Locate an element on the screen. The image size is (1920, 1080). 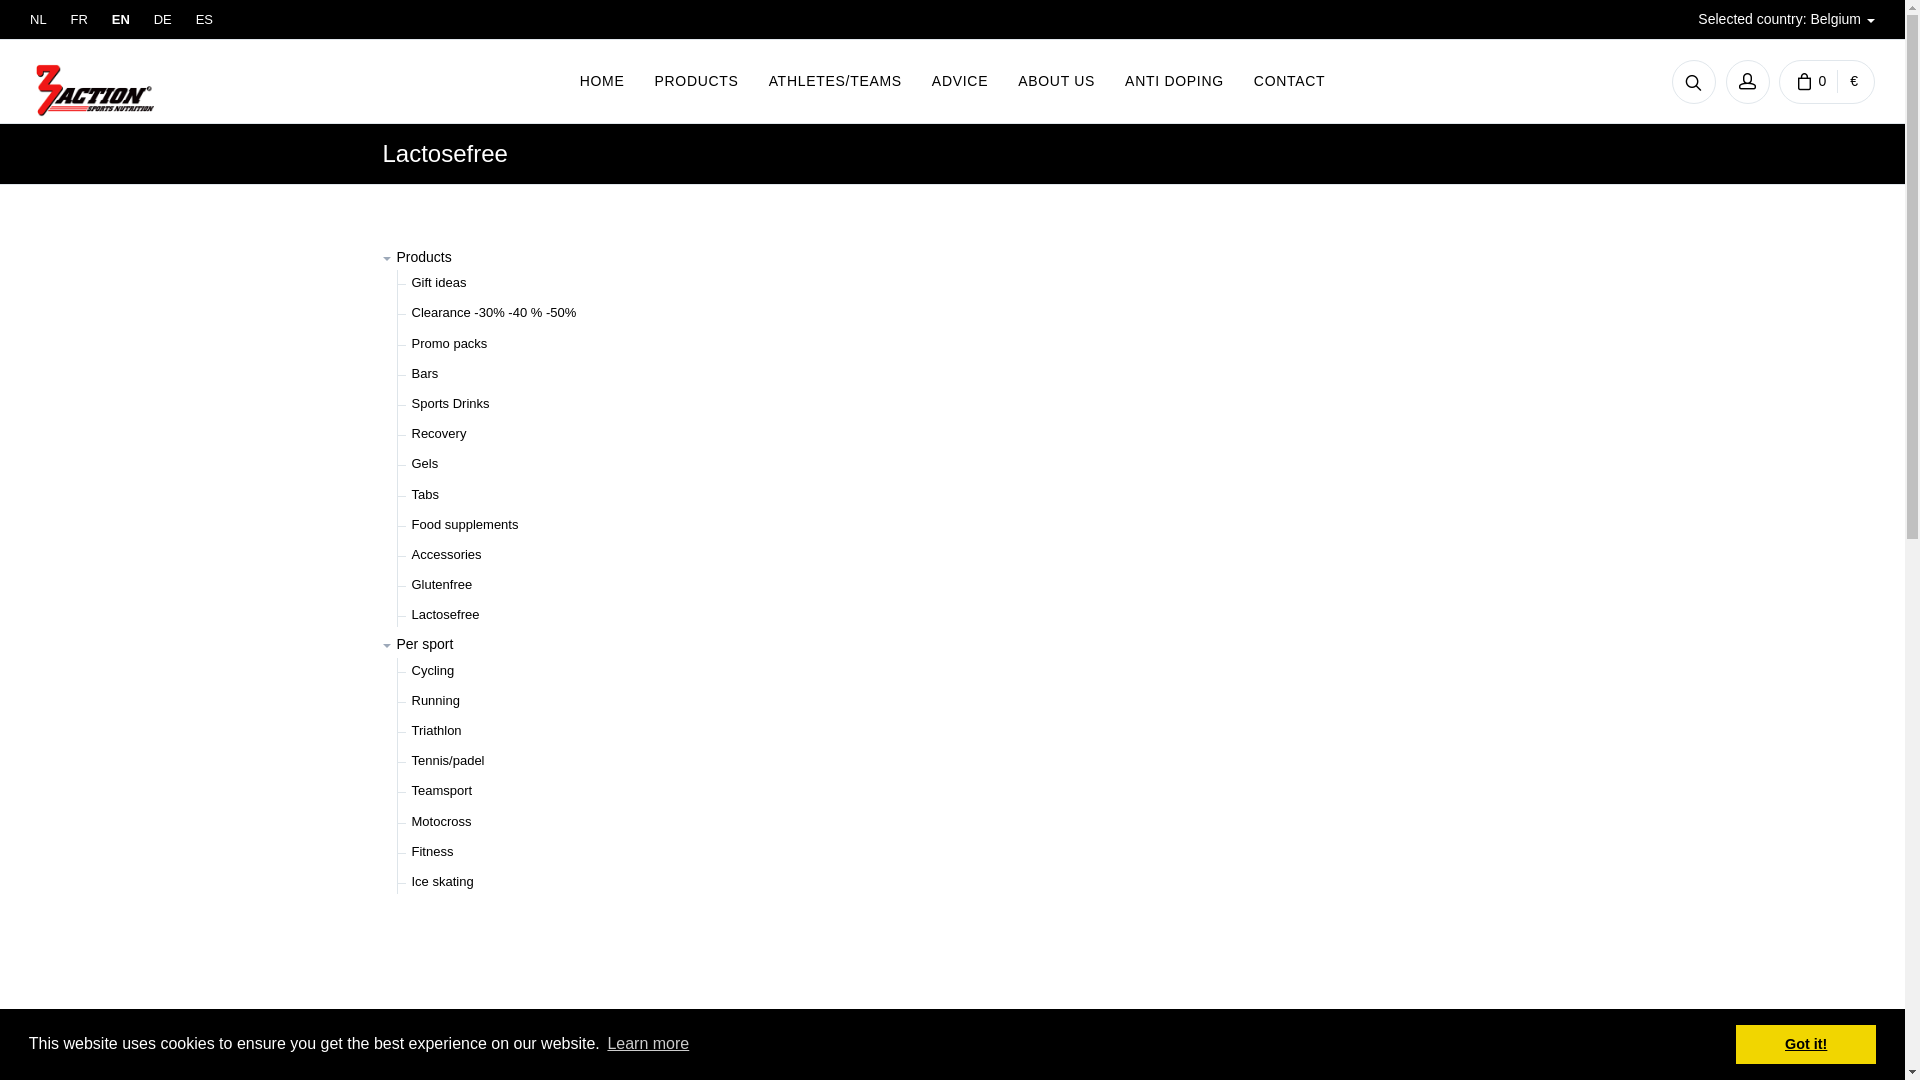
Triathlon is located at coordinates (437, 730).